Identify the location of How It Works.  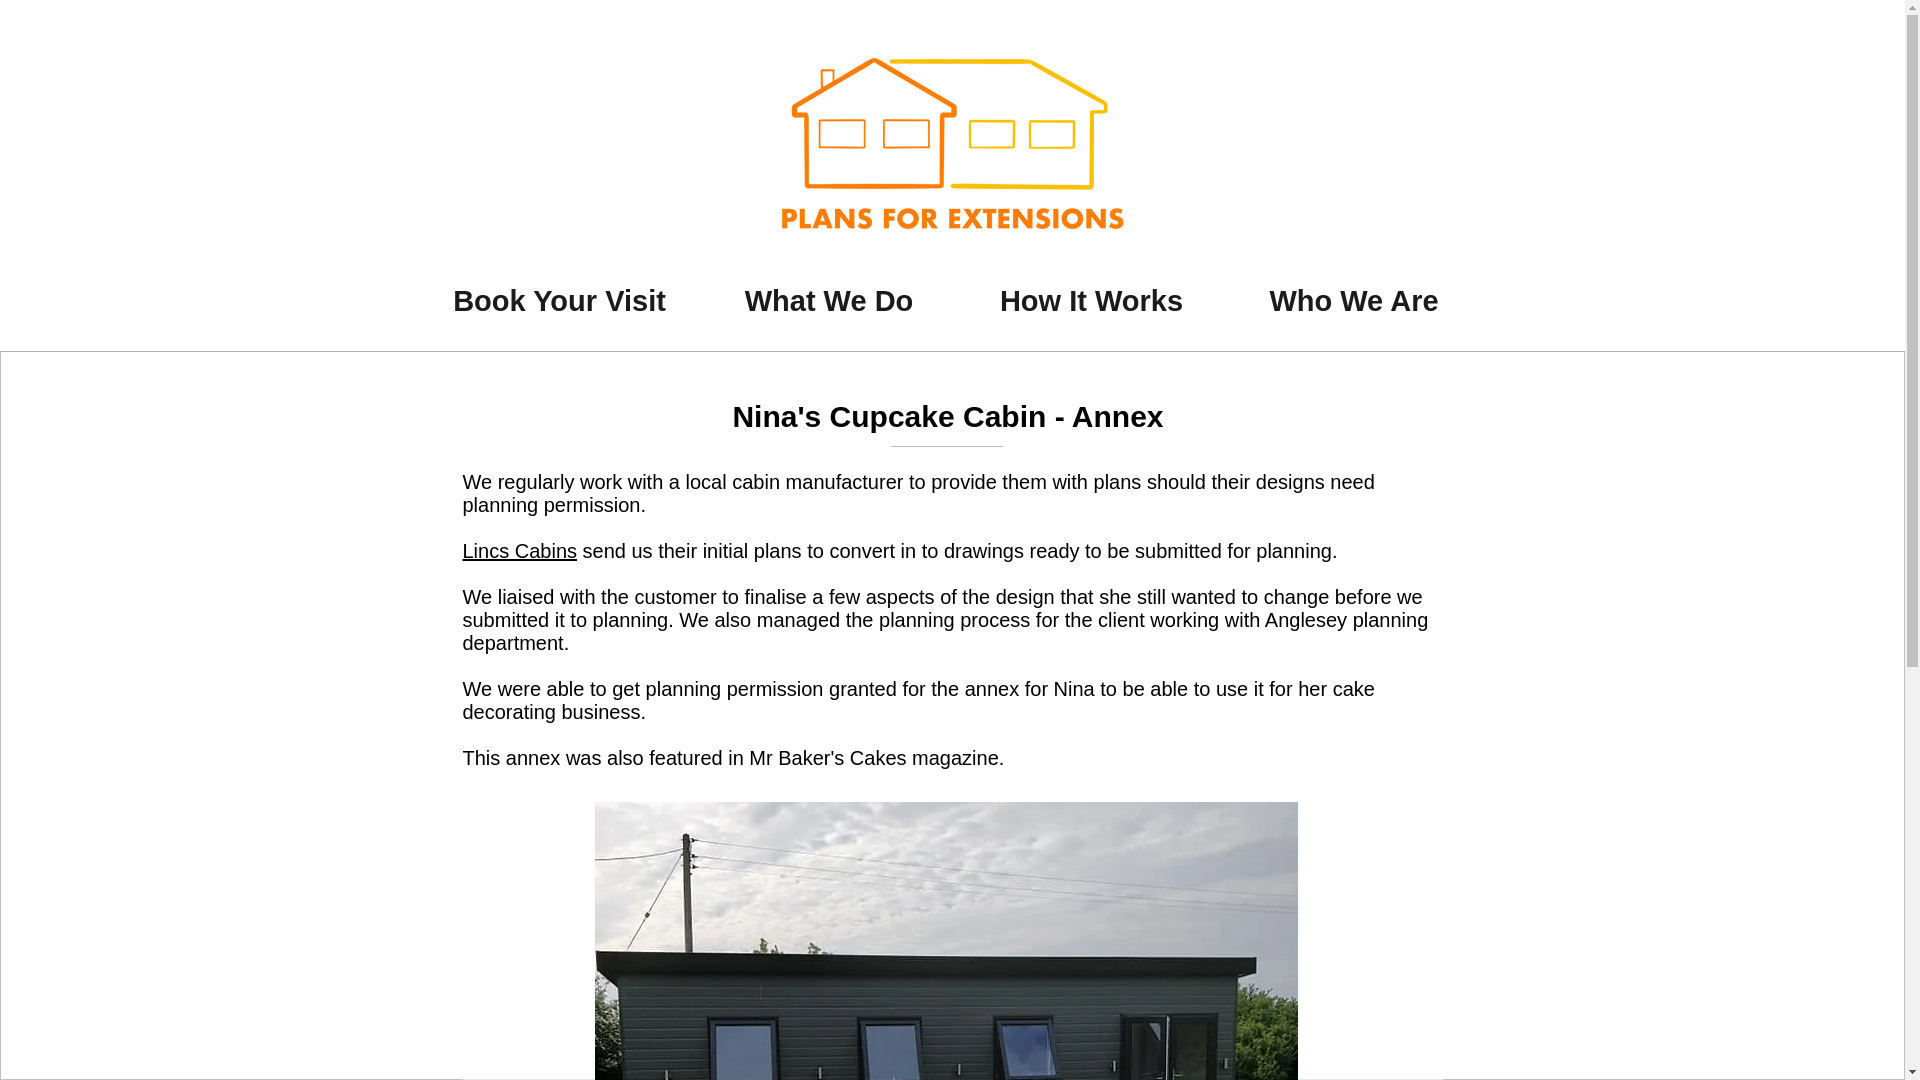
(1092, 296).